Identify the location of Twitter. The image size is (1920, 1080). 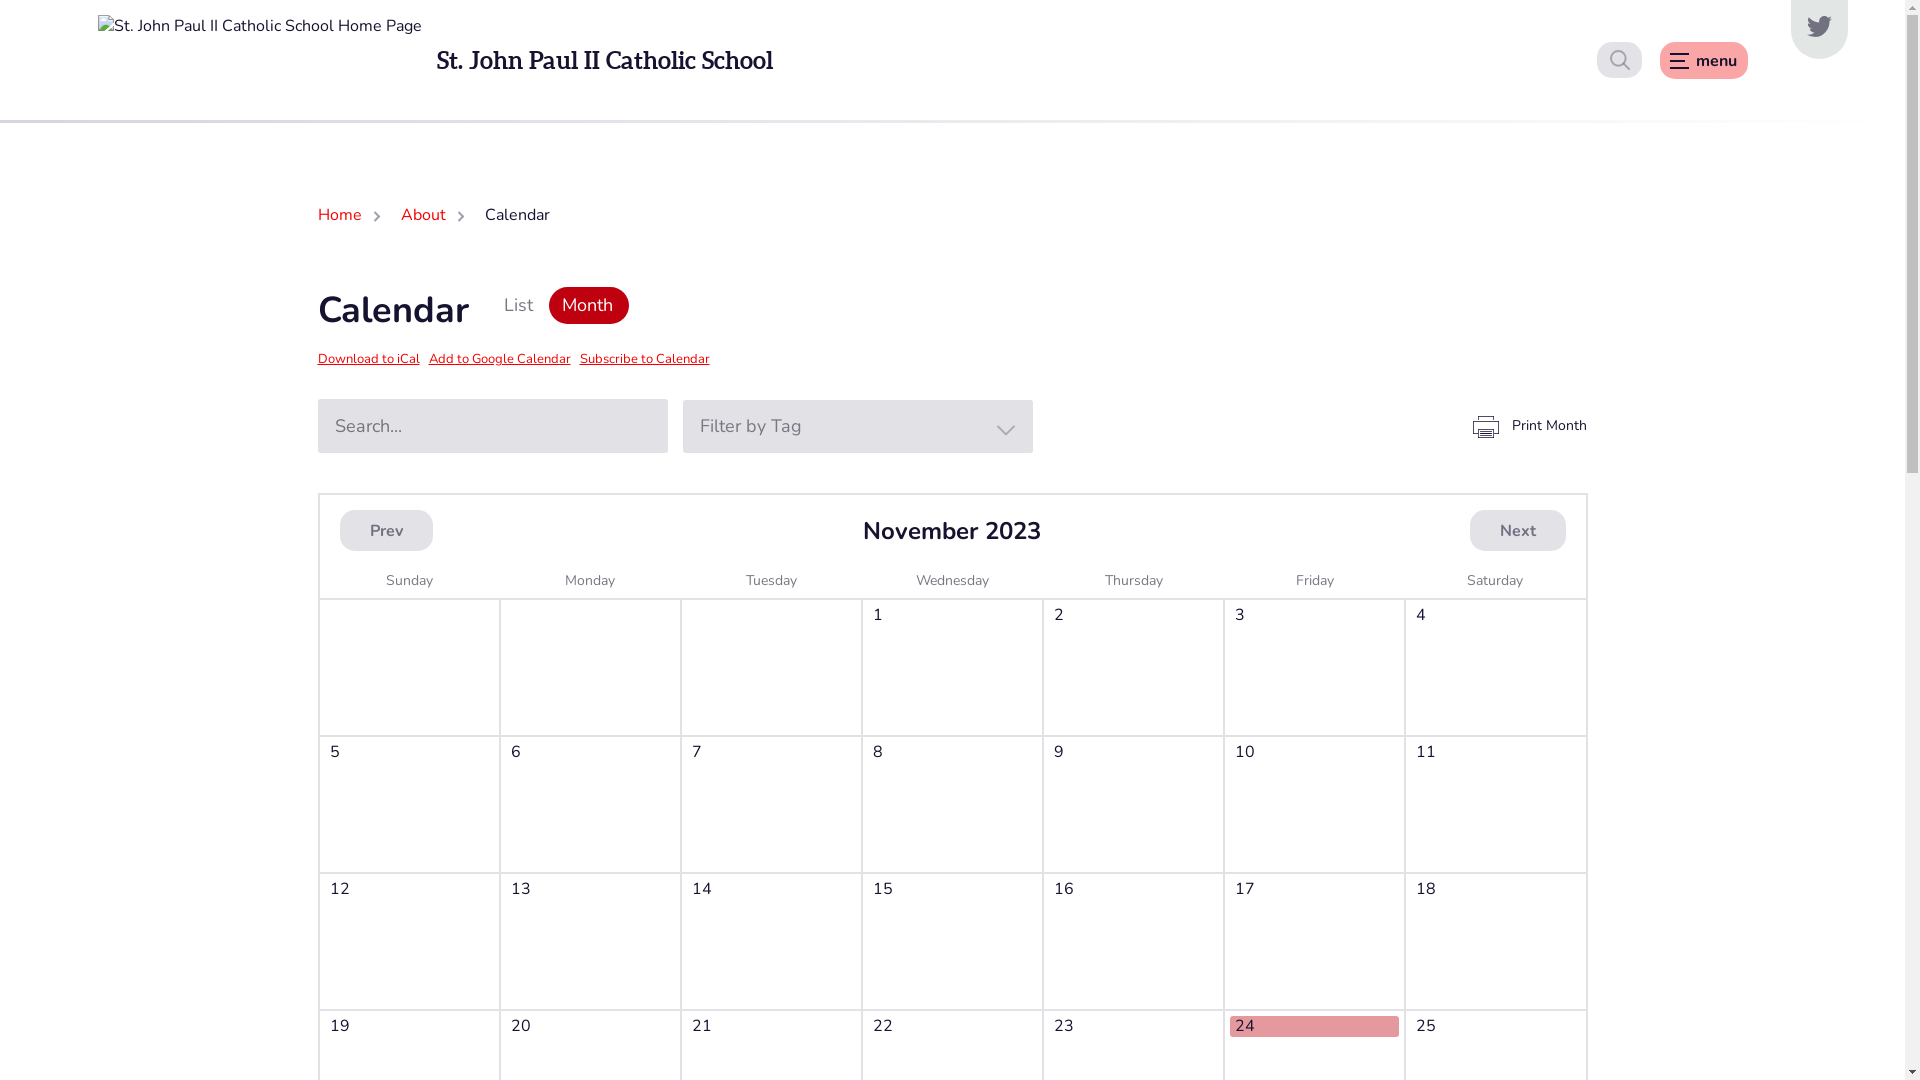
(1818, 30).